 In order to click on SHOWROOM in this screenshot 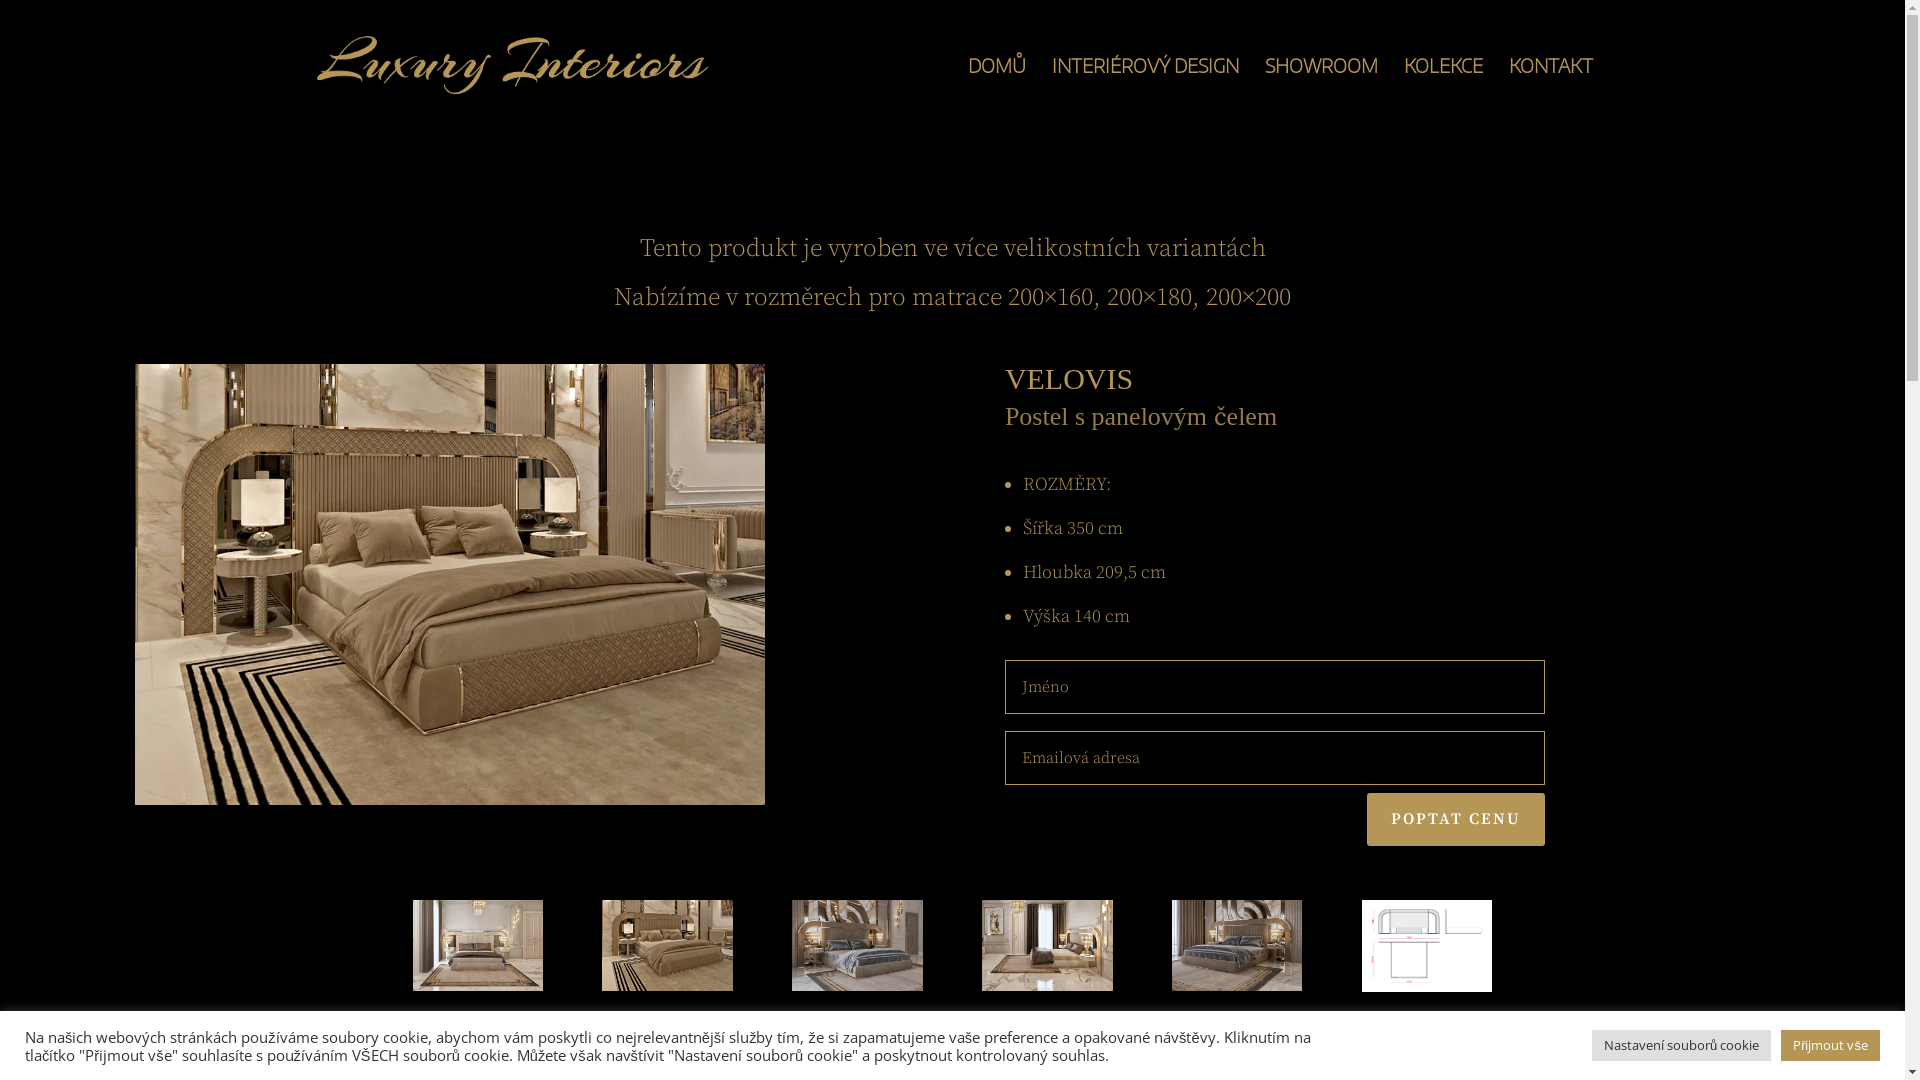, I will do `click(1320, 94)`.